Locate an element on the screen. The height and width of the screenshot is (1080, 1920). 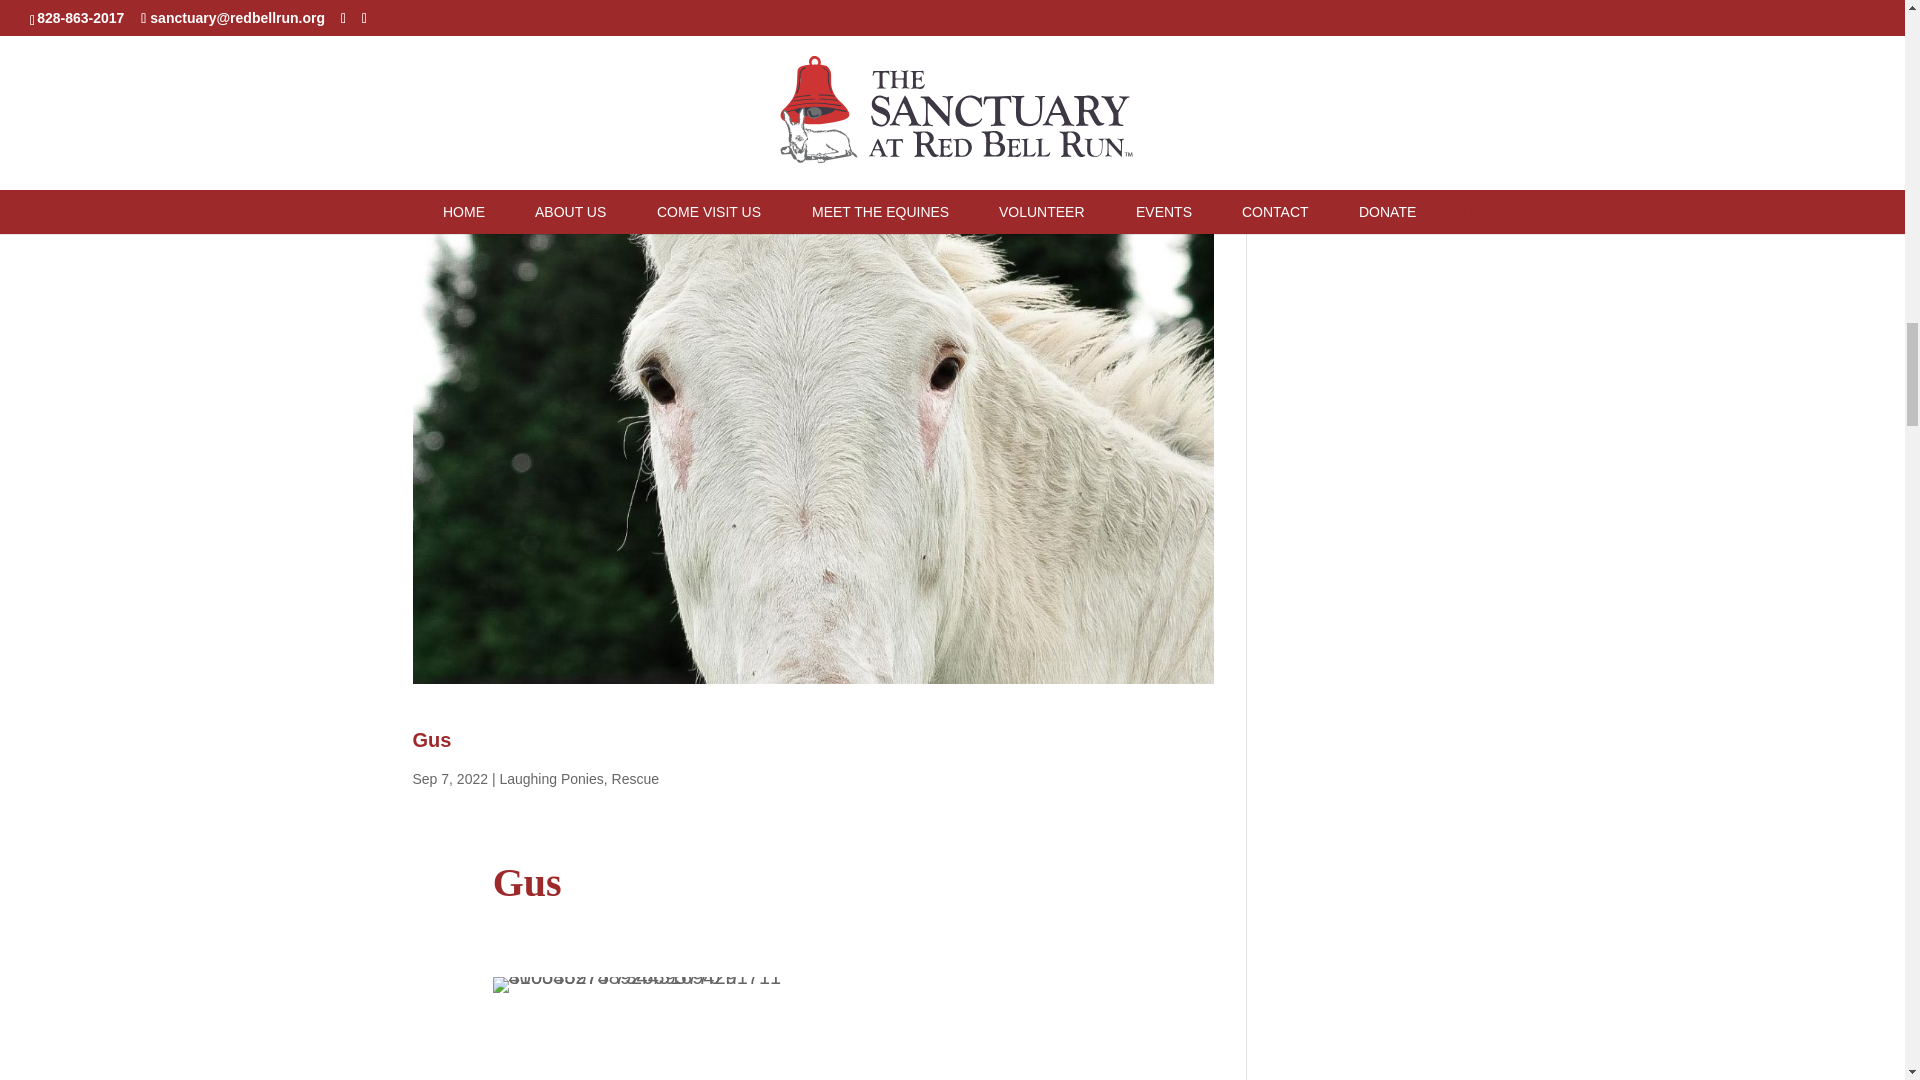
Rescue is located at coordinates (635, 779).